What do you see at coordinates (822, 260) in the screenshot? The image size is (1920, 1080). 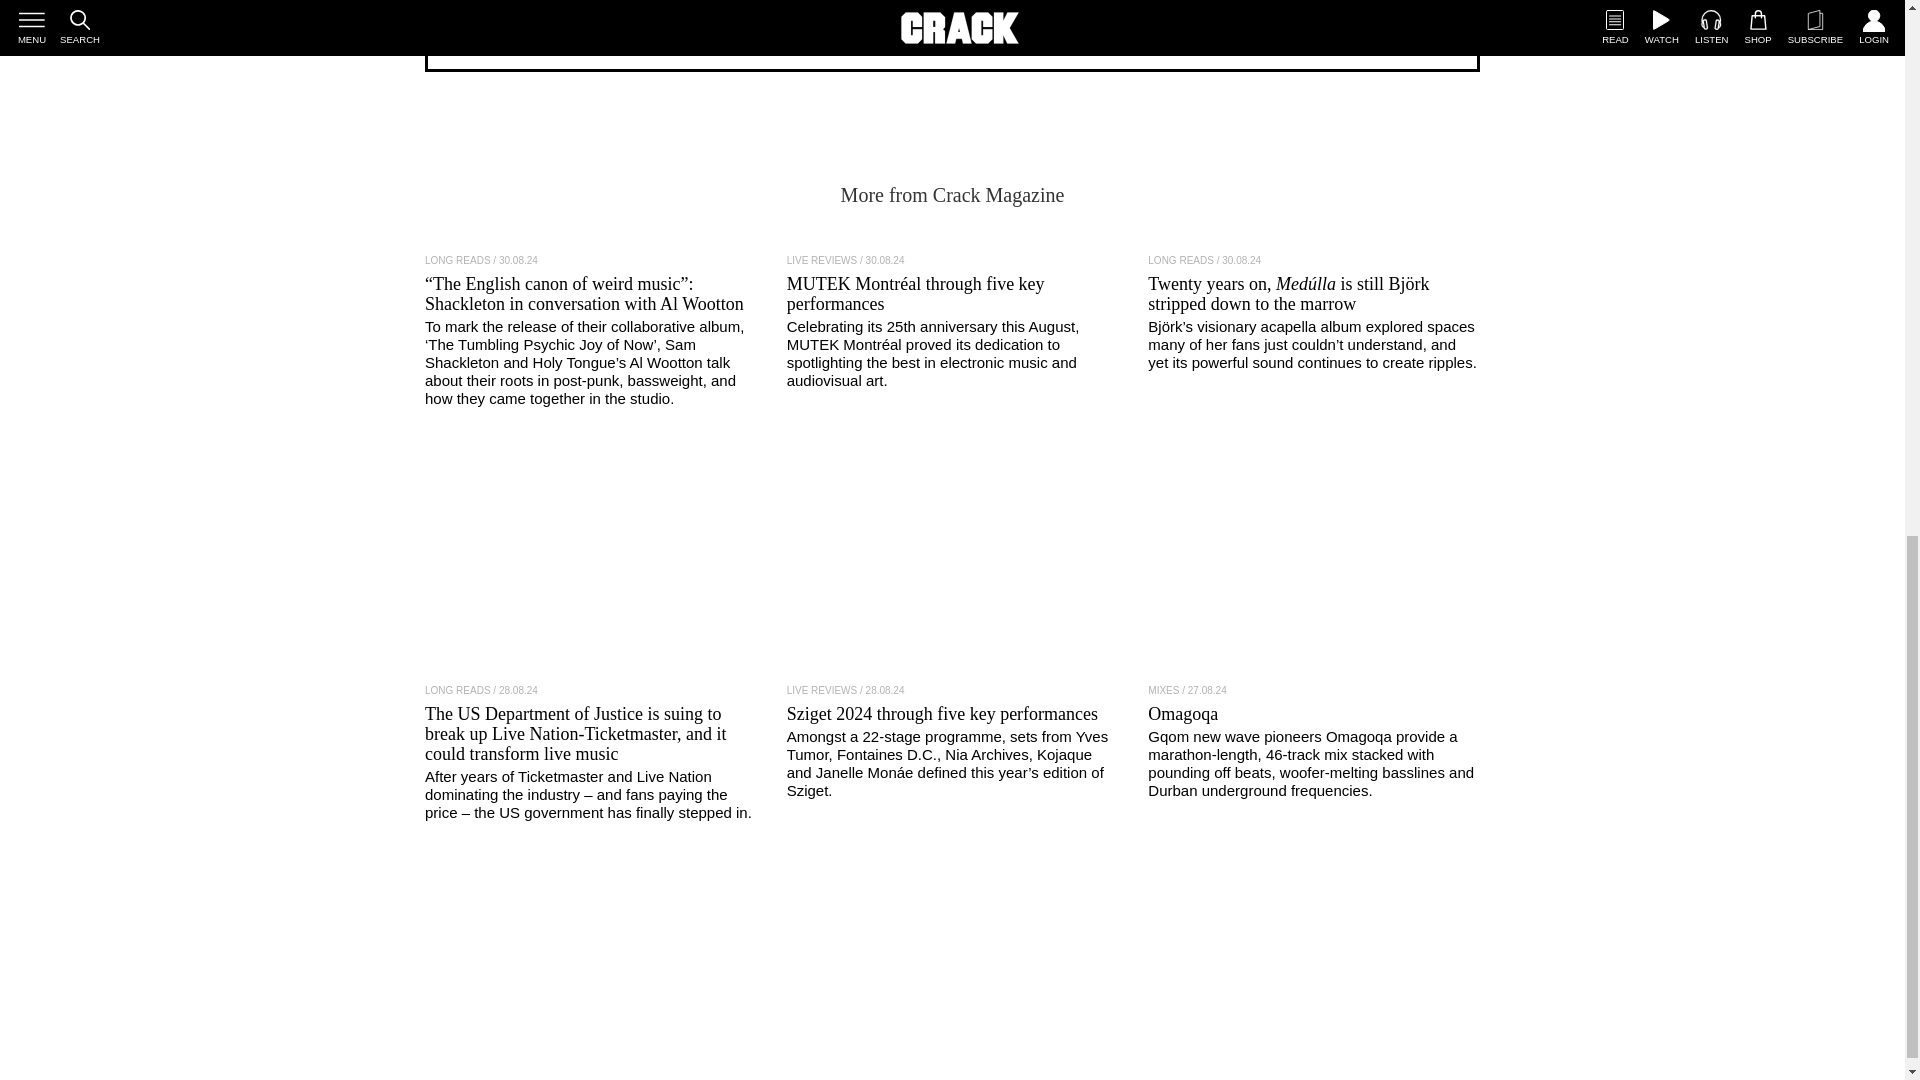 I see `View all posts in Live Reviews` at bounding box center [822, 260].